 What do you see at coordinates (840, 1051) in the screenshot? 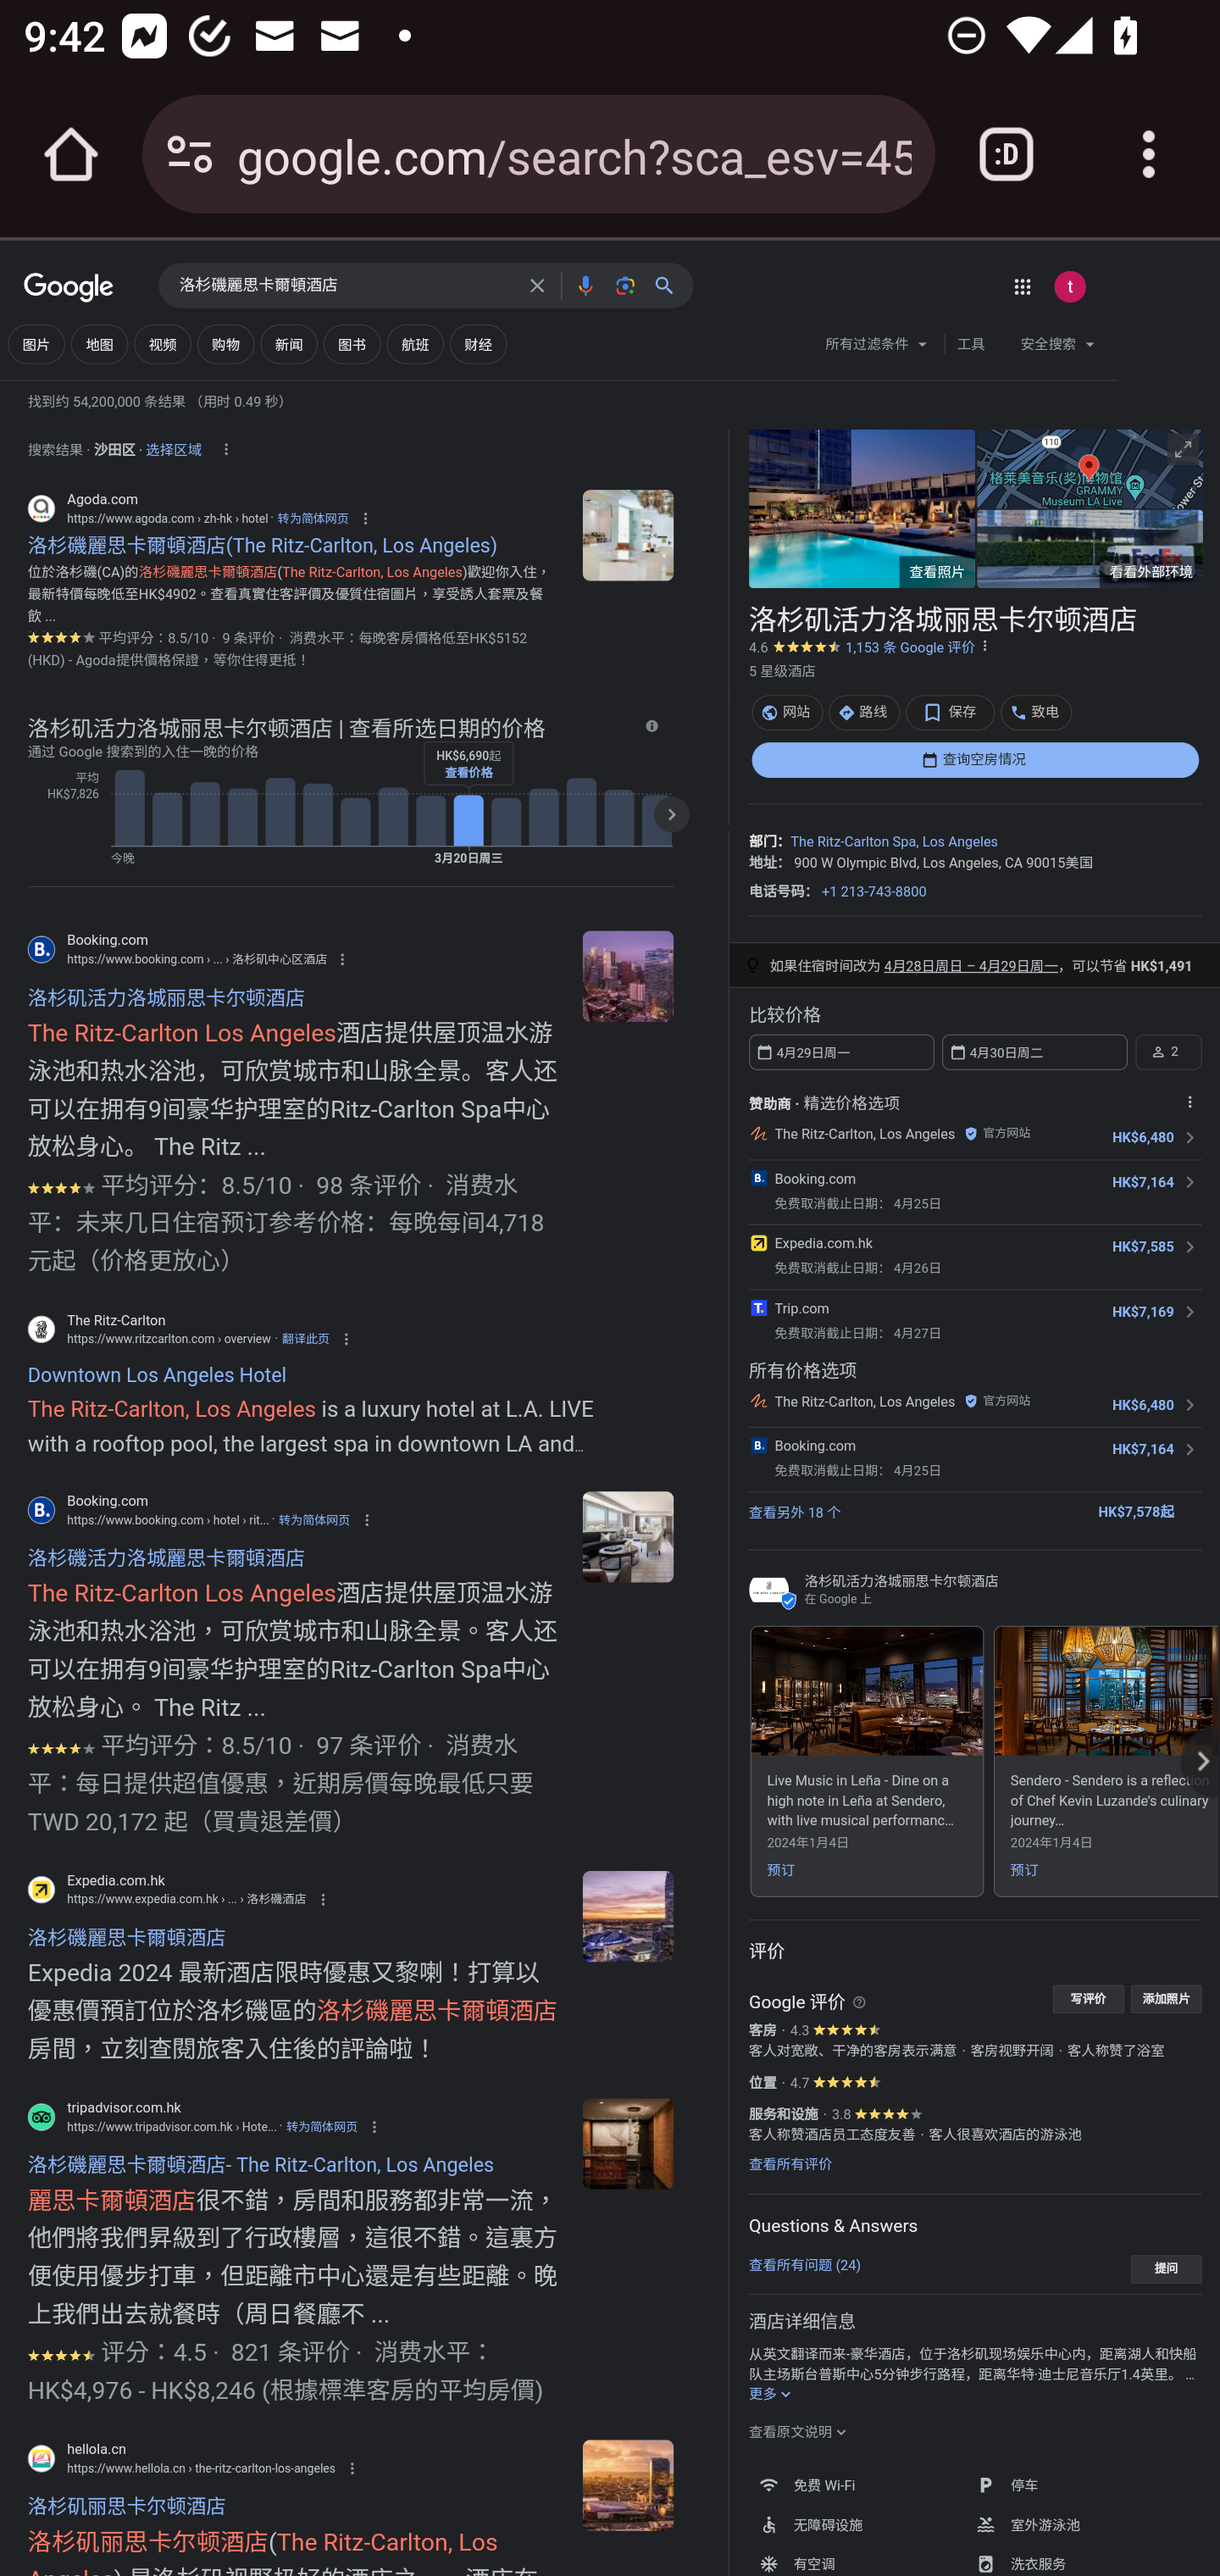
I see `请选择入住日期。目前的入住日期是 2024-04-29 ` at bounding box center [840, 1051].